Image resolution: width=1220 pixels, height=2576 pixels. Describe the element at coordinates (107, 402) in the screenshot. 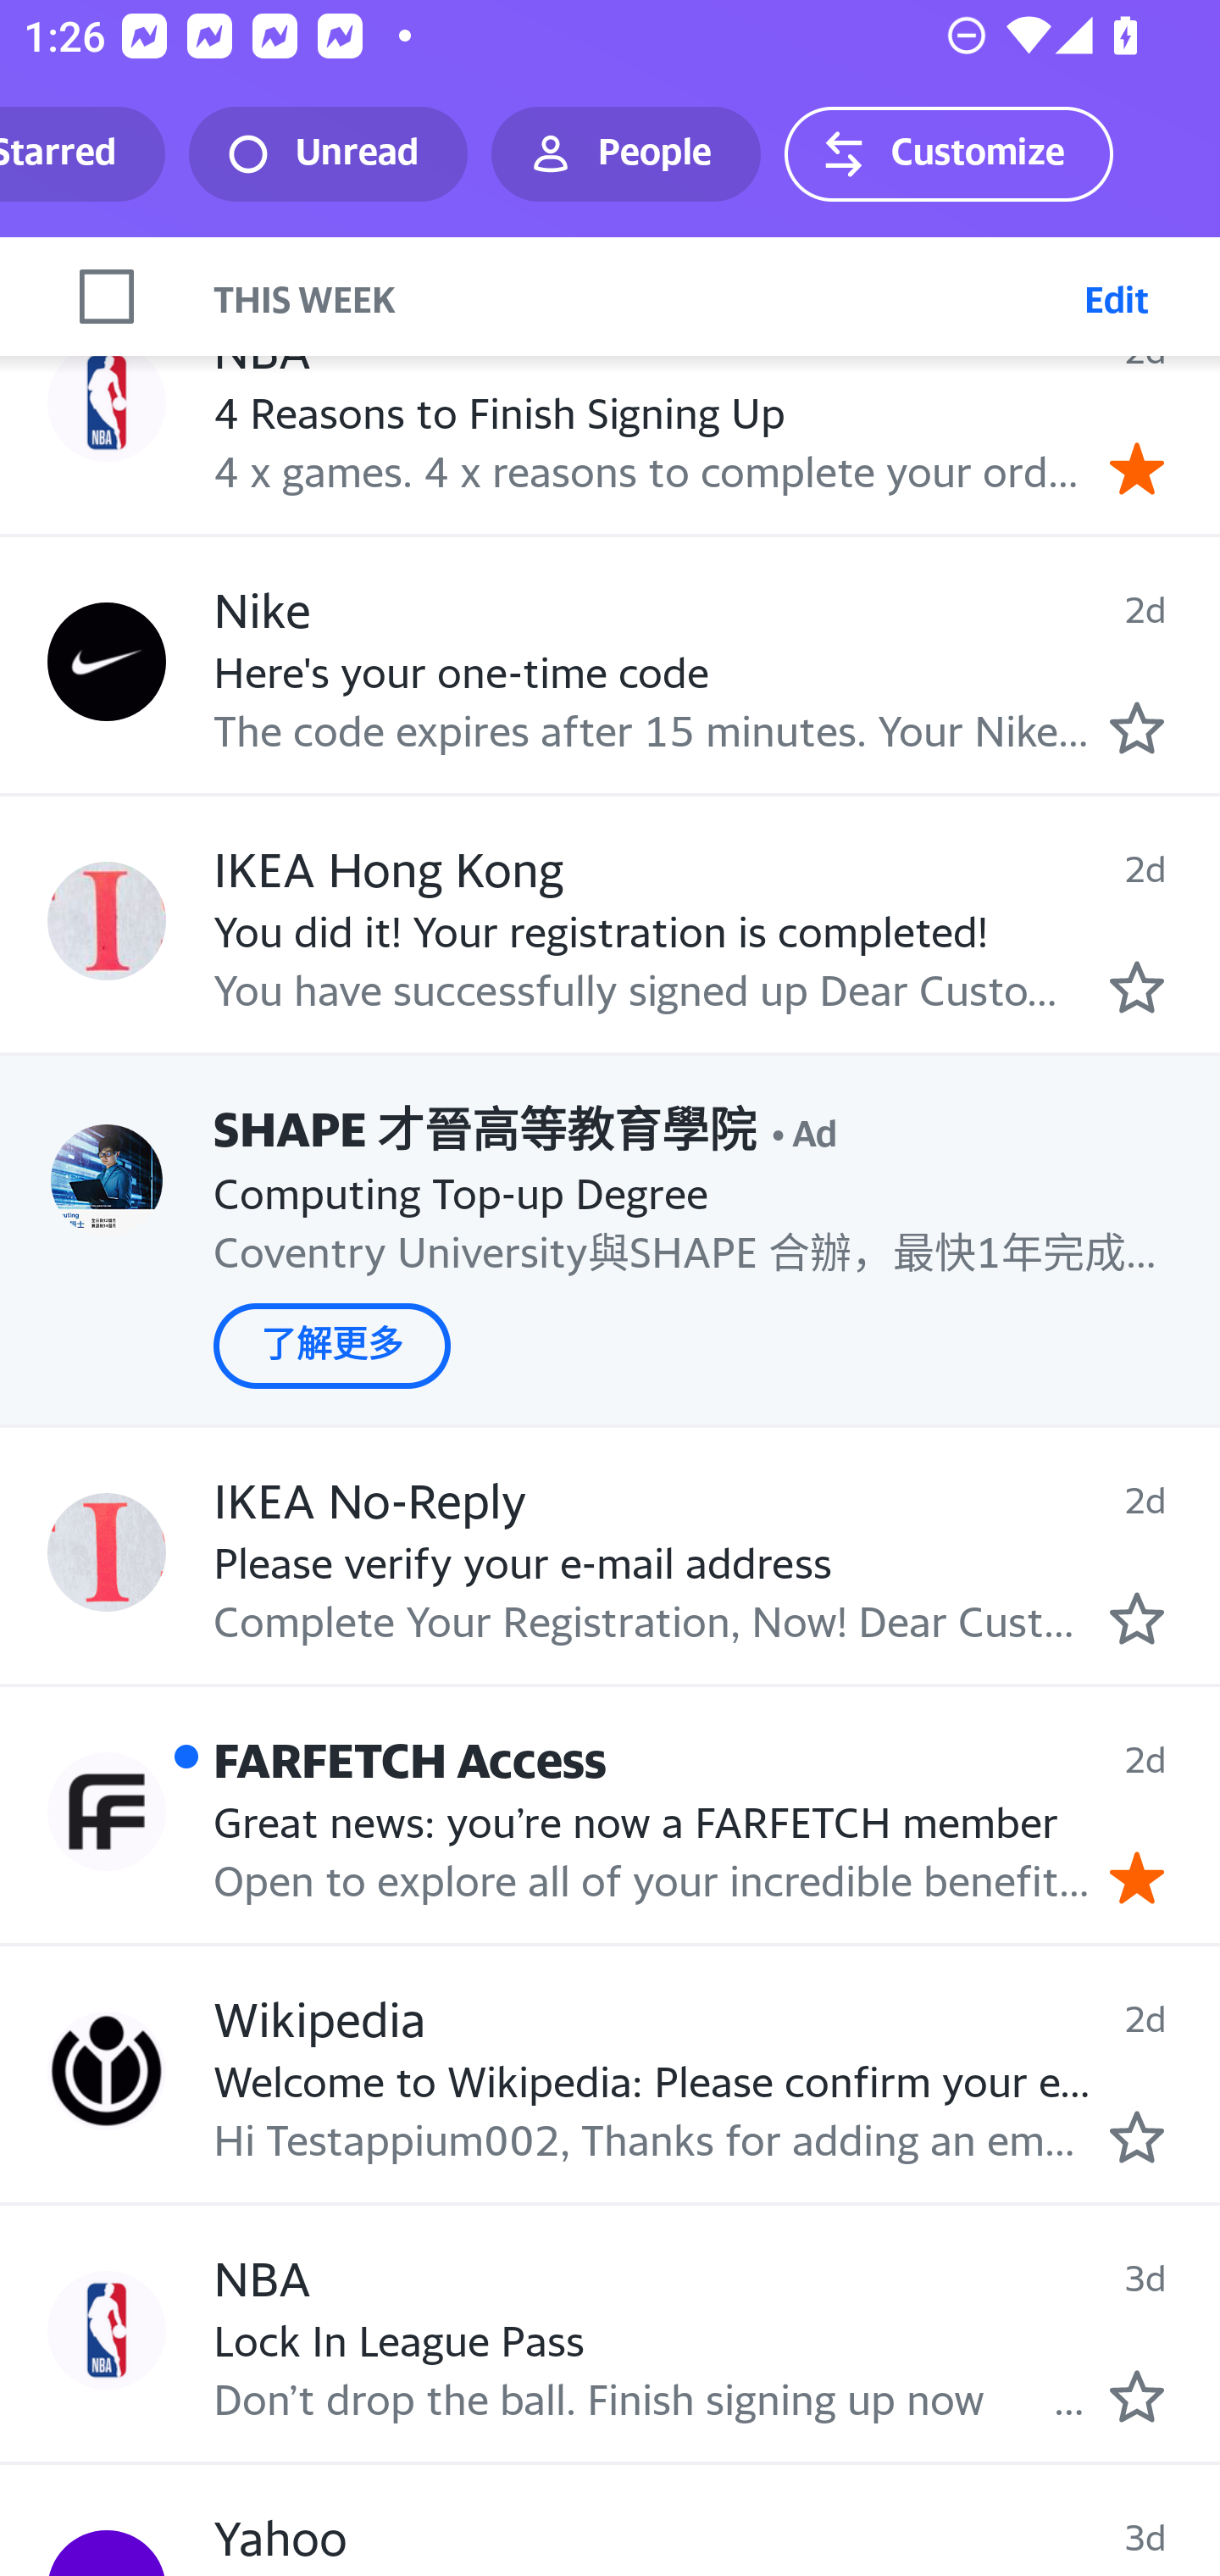

I see `Profile
NBA` at that location.